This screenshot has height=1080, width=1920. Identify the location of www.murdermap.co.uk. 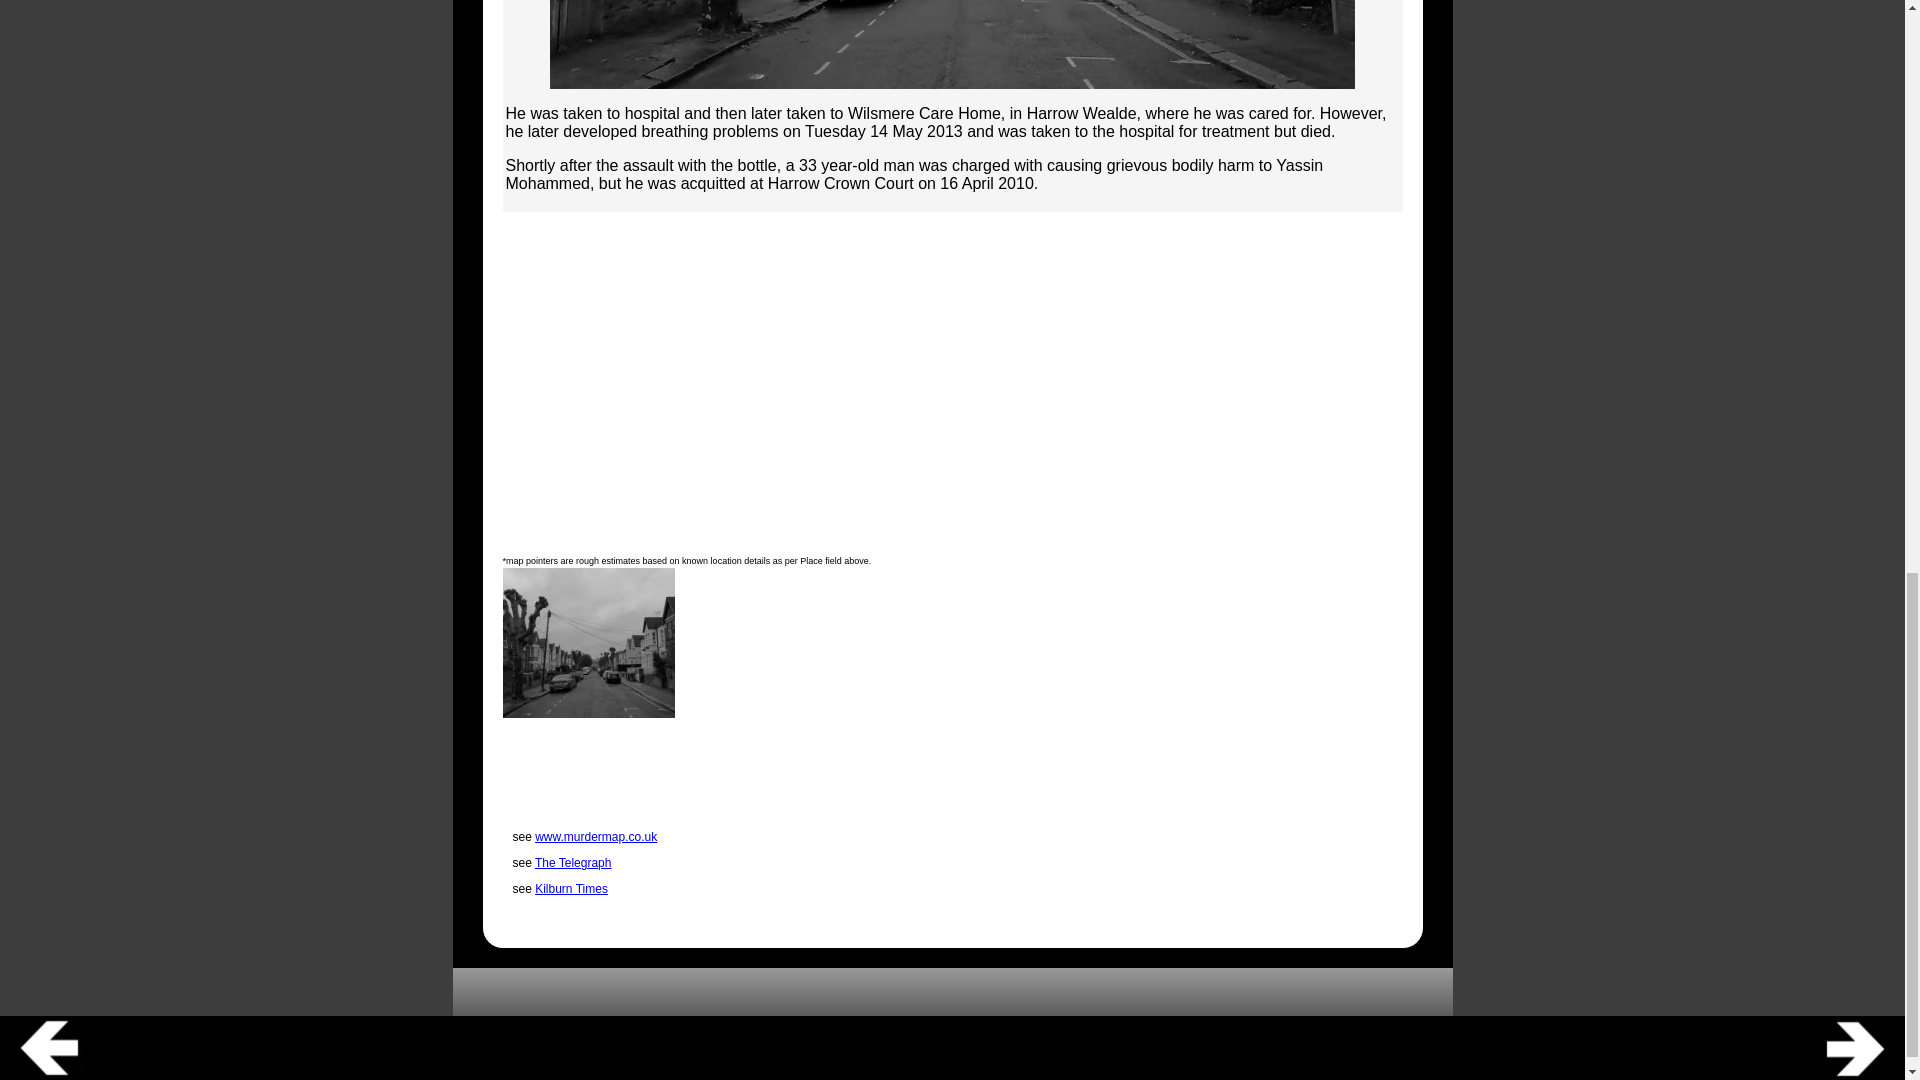
(596, 836).